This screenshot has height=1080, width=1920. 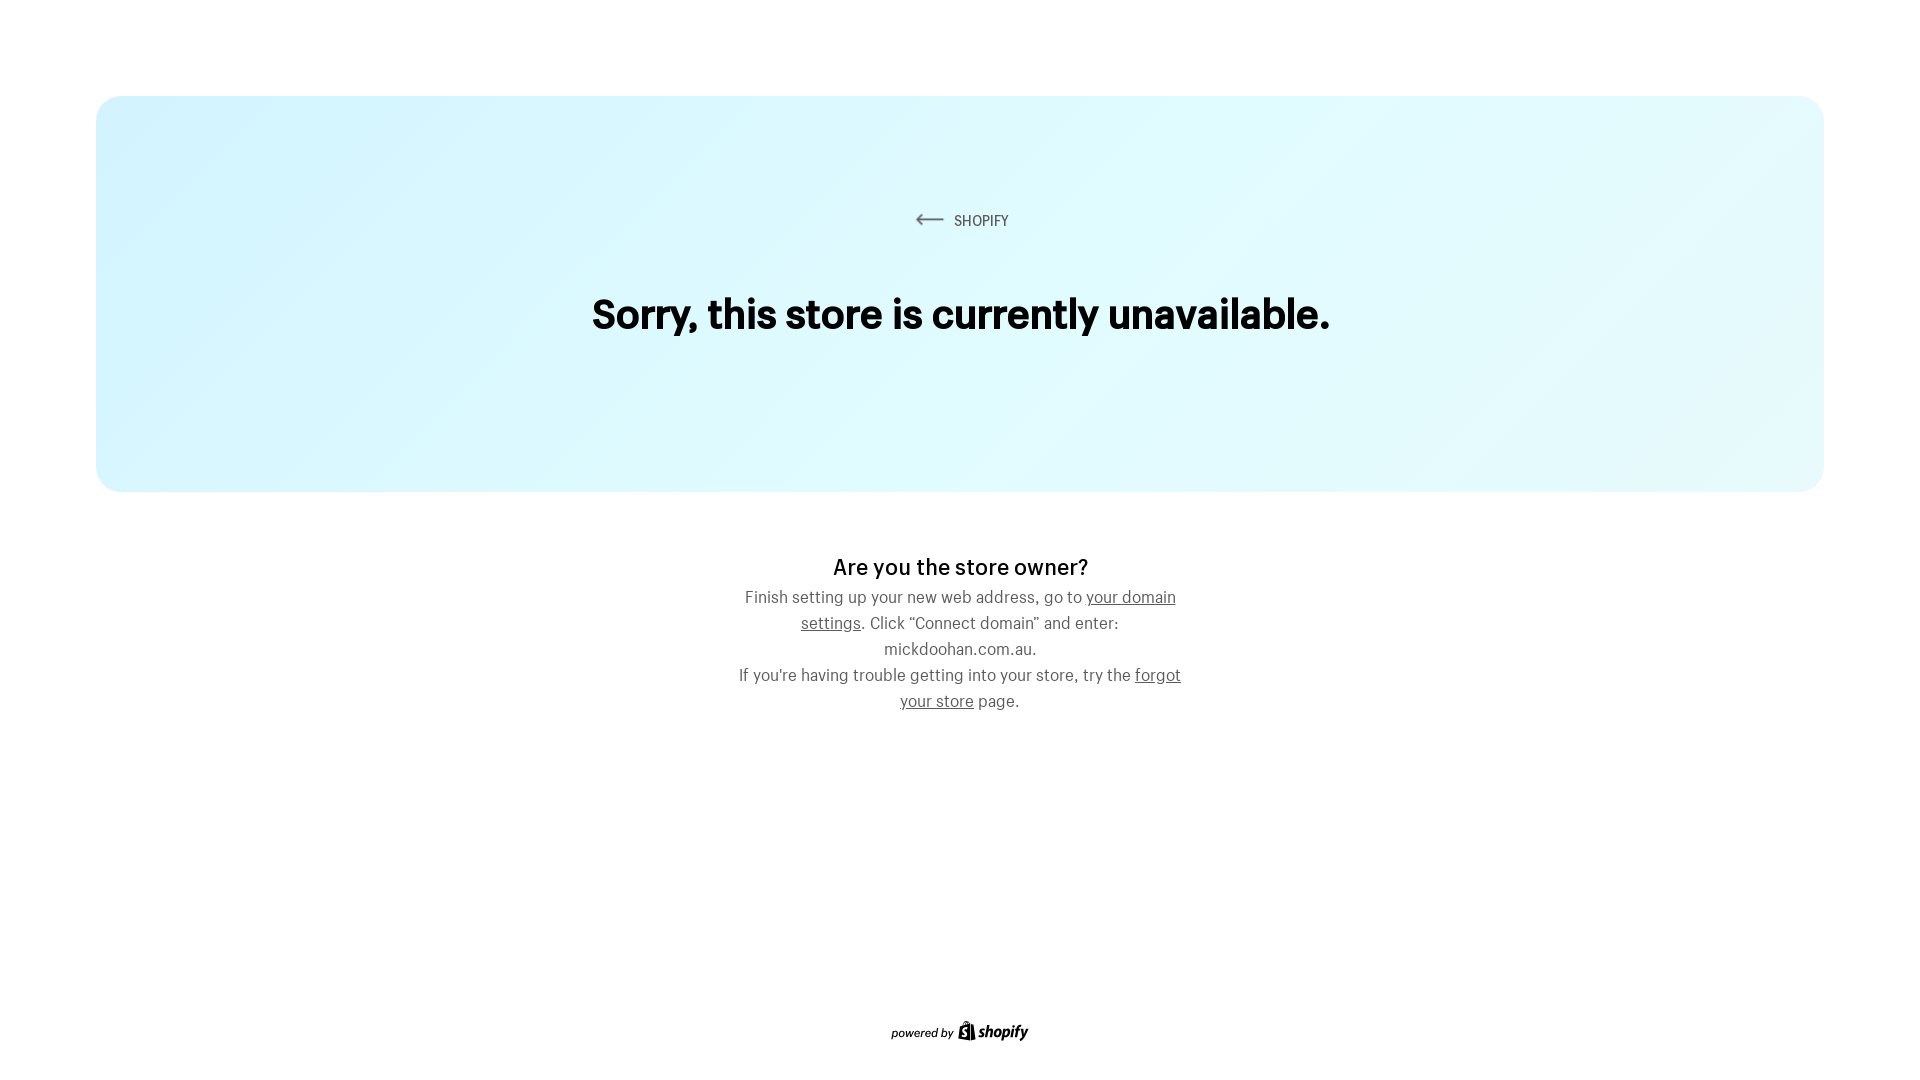 What do you see at coordinates (960, 220) in the screenshot?
I see `SHOPIFY` at bounding box center [960, 220].